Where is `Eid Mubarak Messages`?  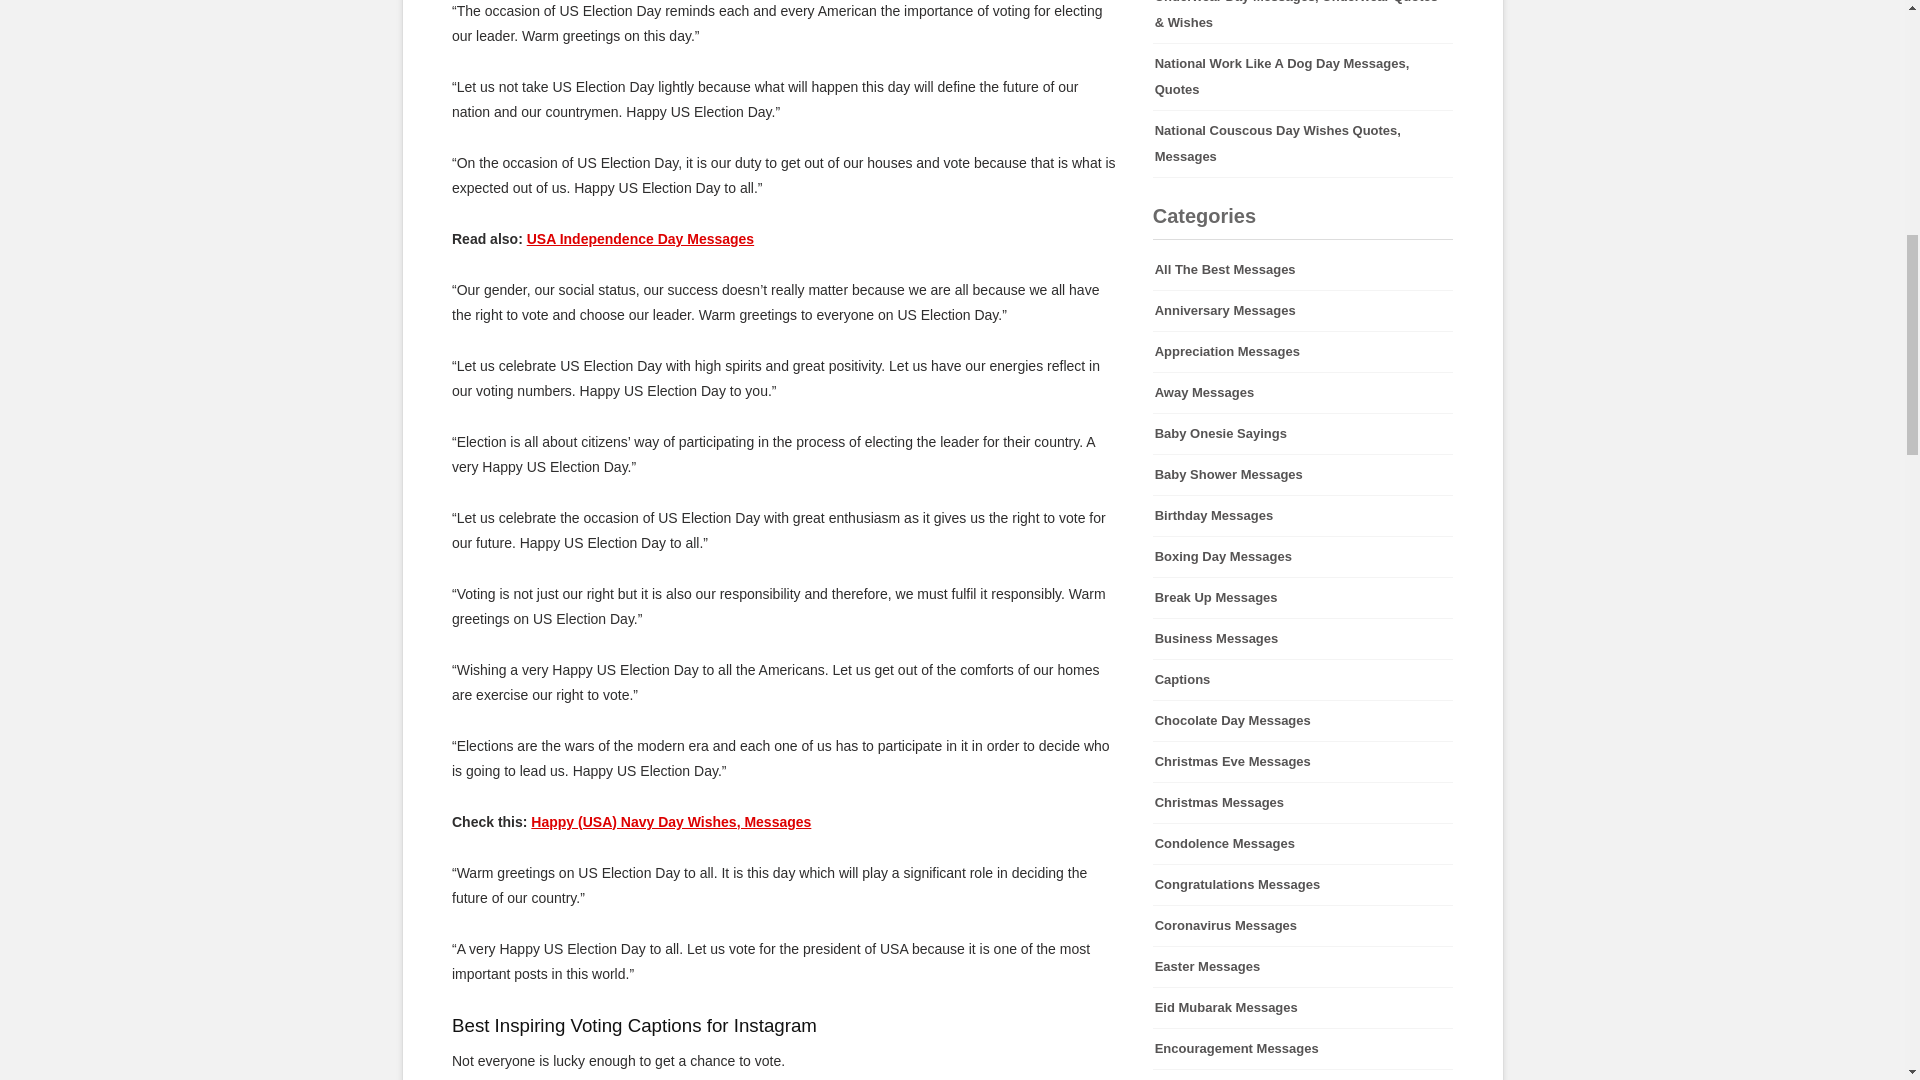 Eid Mubarak Messages is located at coordinates (1303, 1008).